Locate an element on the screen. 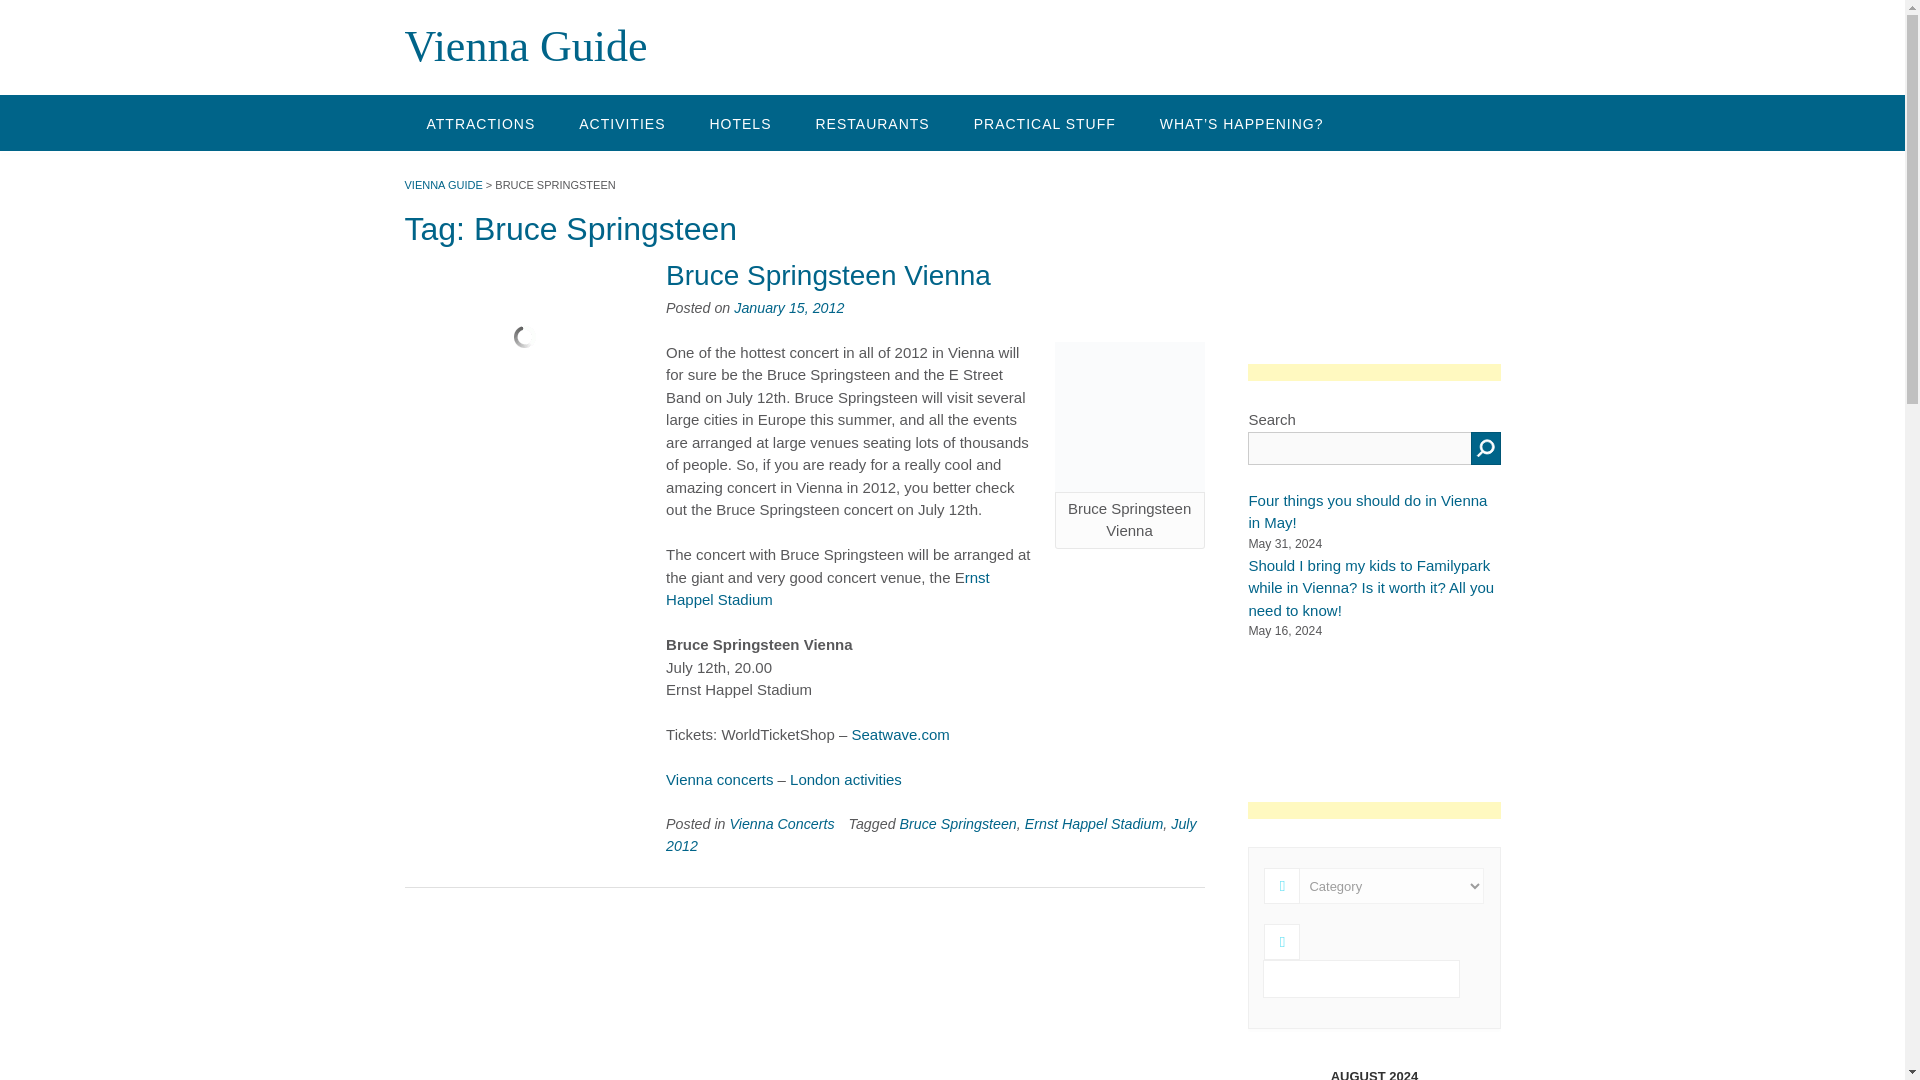 This screenshot has height=1080, width=1920. Go to Vienna Guide. is located at coordinates (442, 184).